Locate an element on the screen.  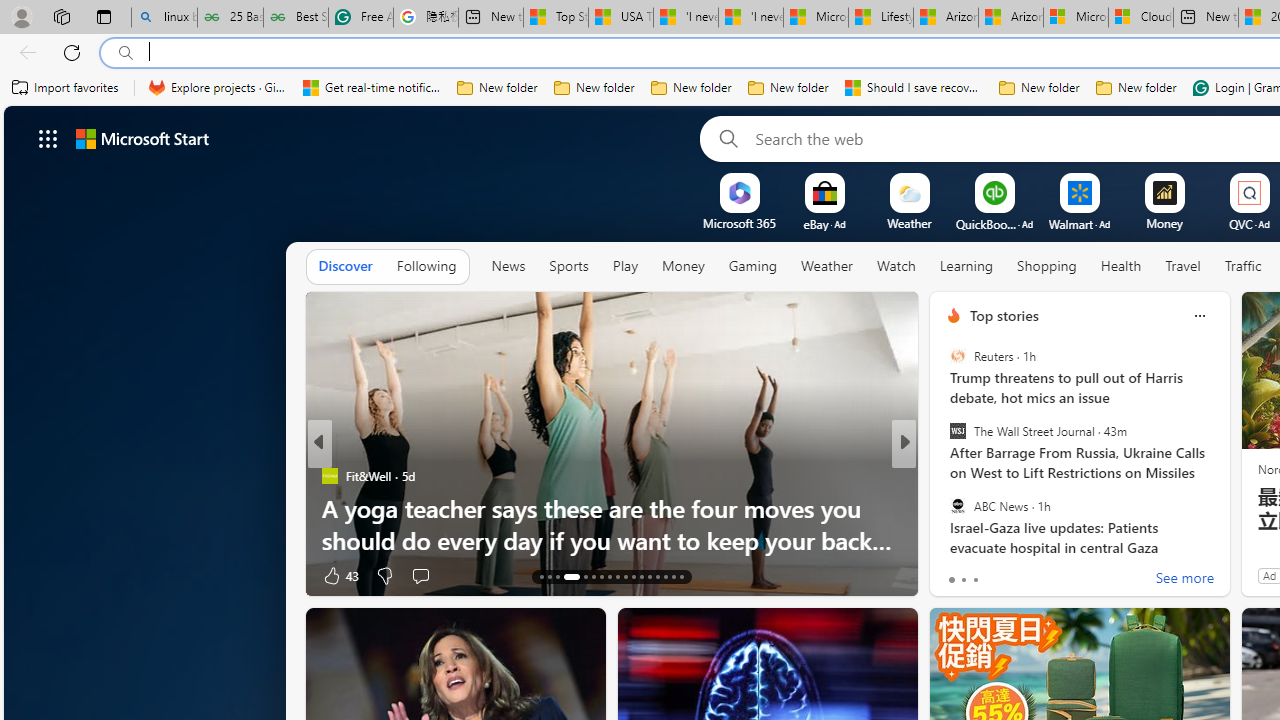
300 Like is located at coordinates (959, 574).